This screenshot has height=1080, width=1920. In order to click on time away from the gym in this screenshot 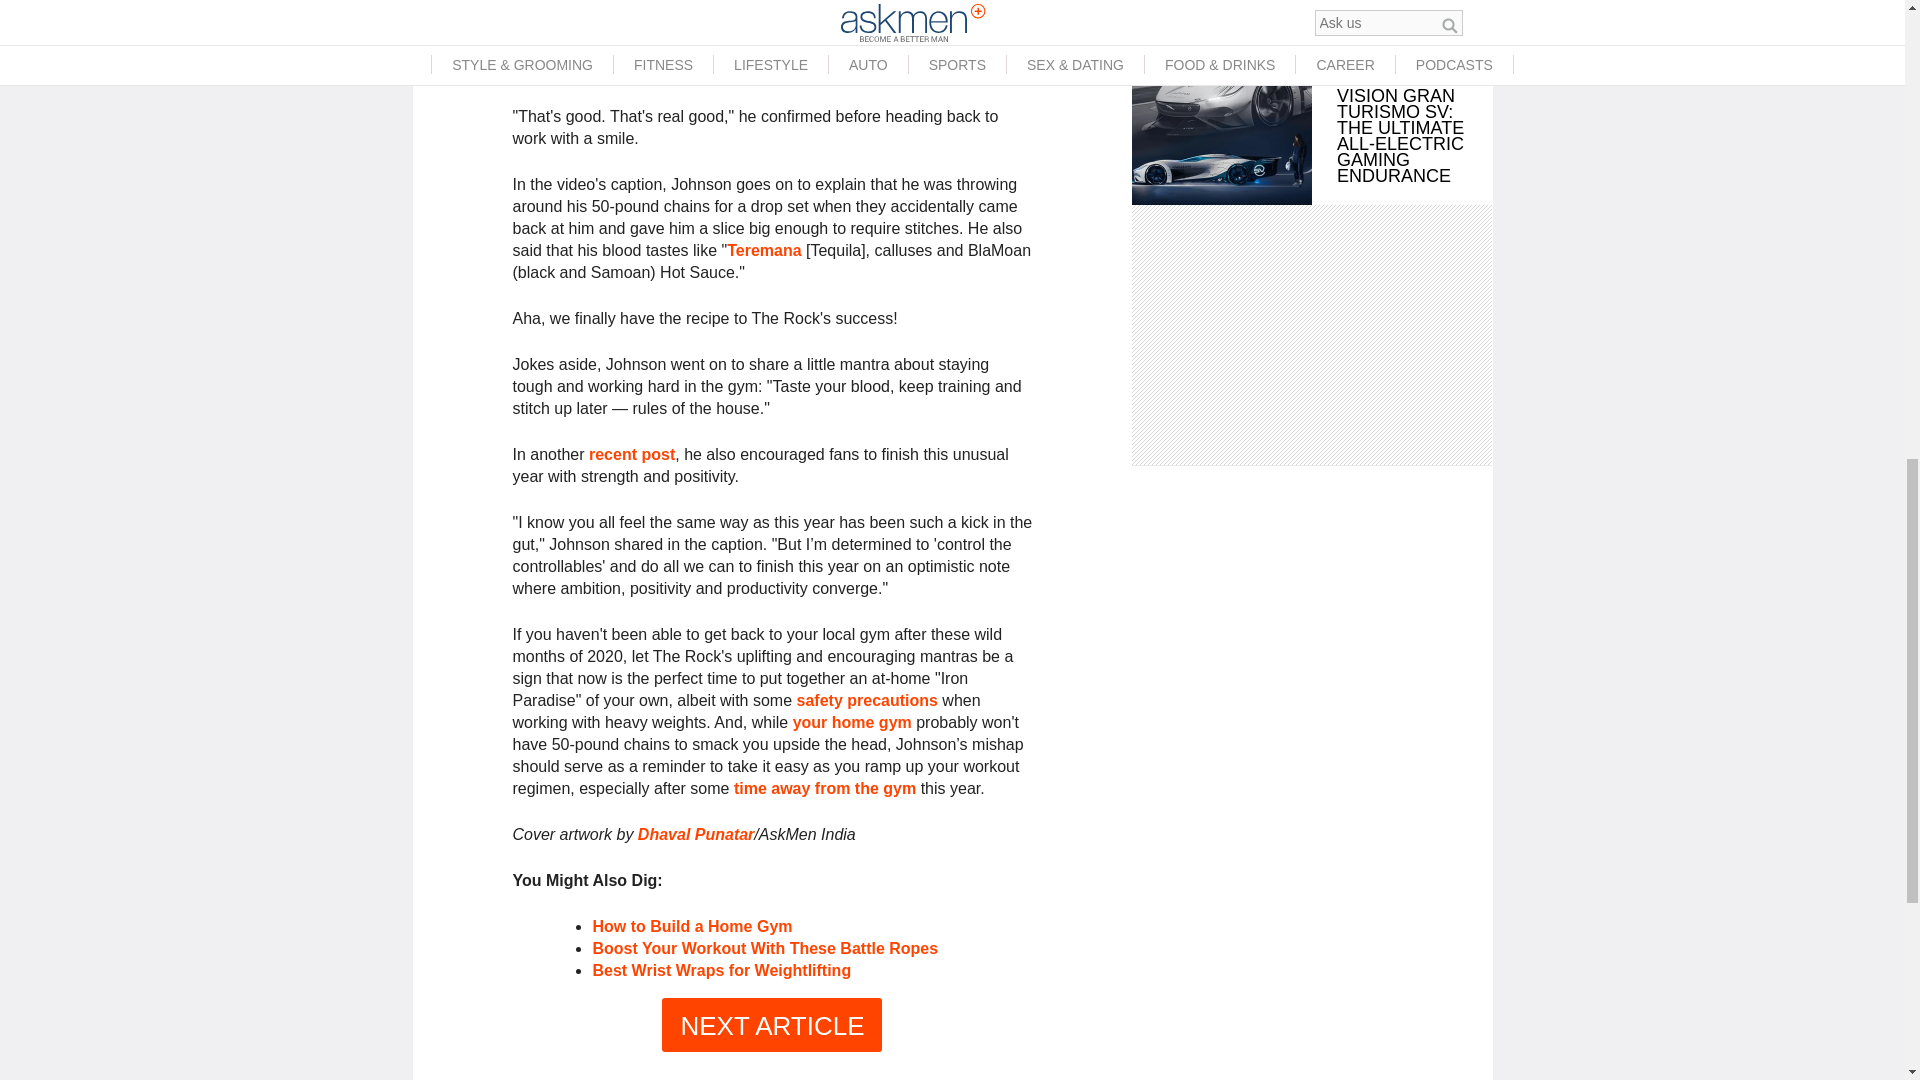, I will do `click(824, 788)`.